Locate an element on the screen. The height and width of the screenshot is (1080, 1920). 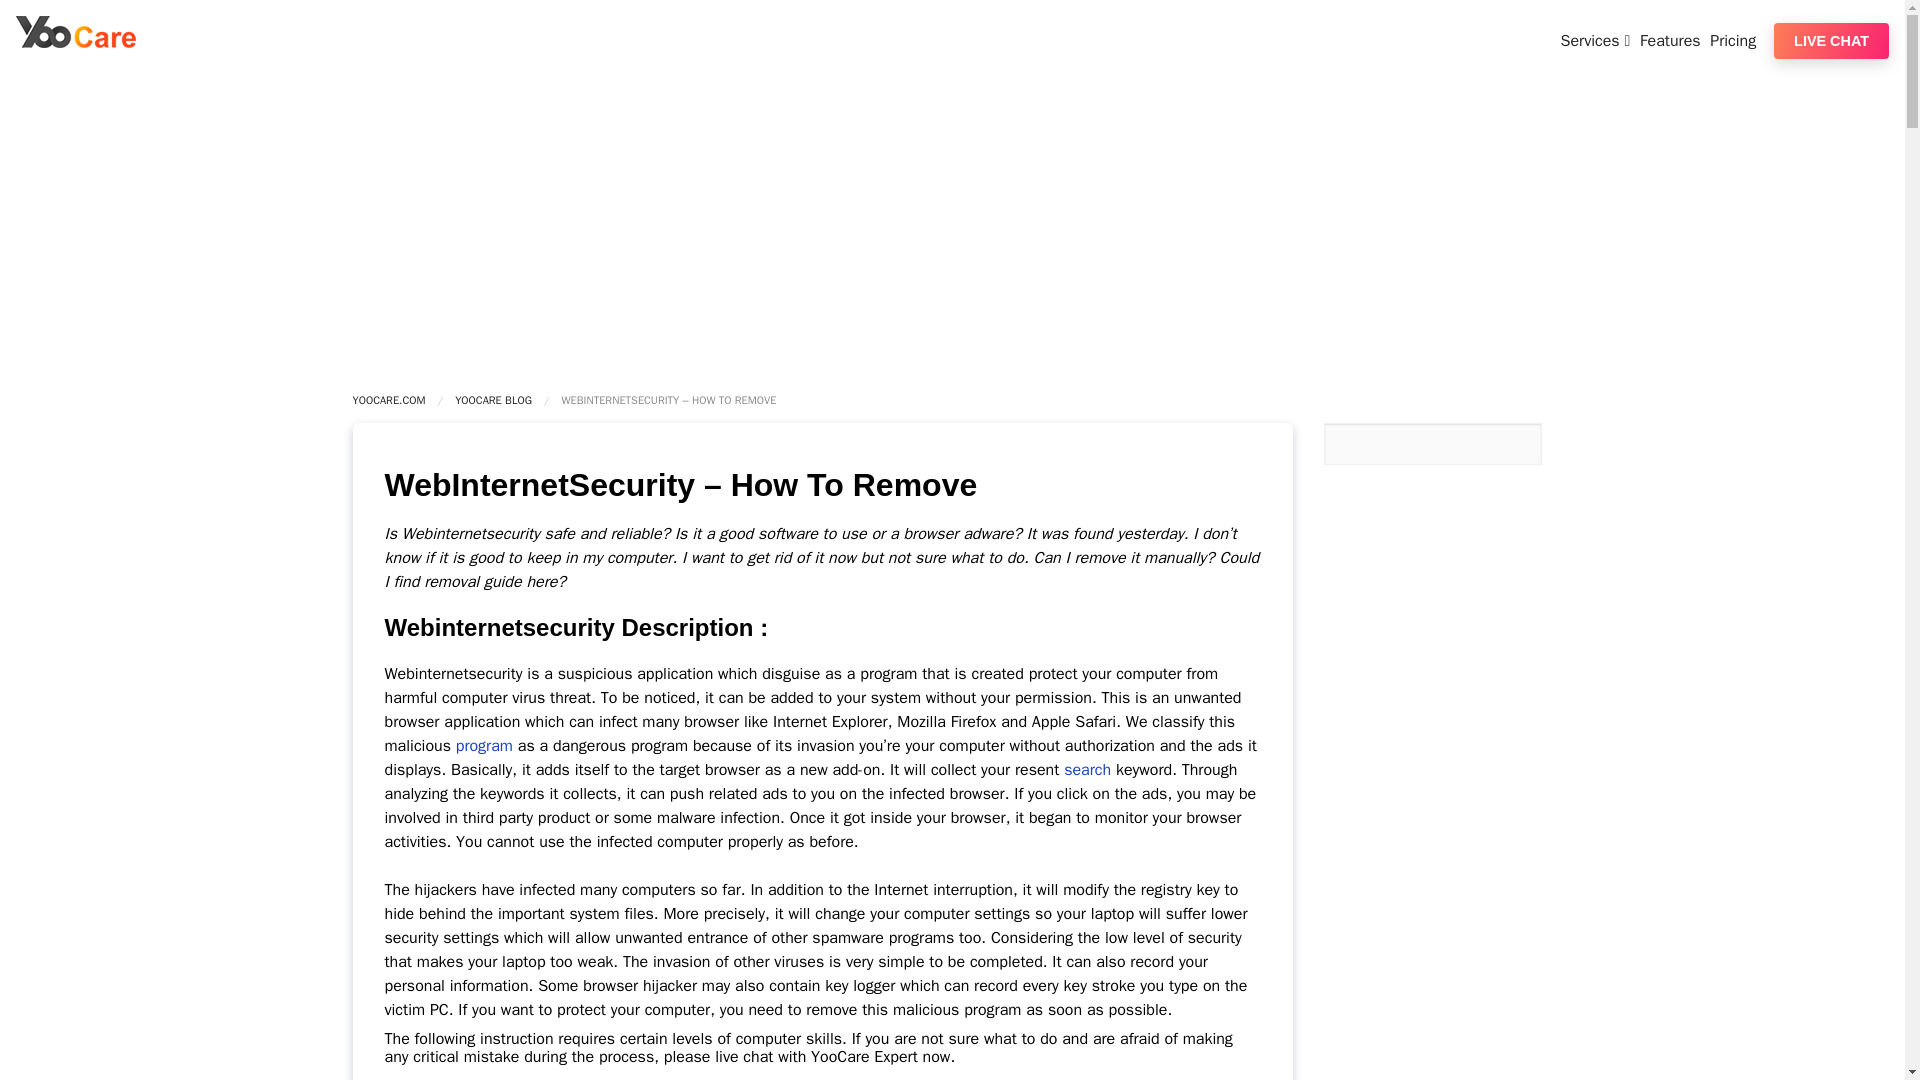
LIVE CHAT is located at coordinates (1832, 40).